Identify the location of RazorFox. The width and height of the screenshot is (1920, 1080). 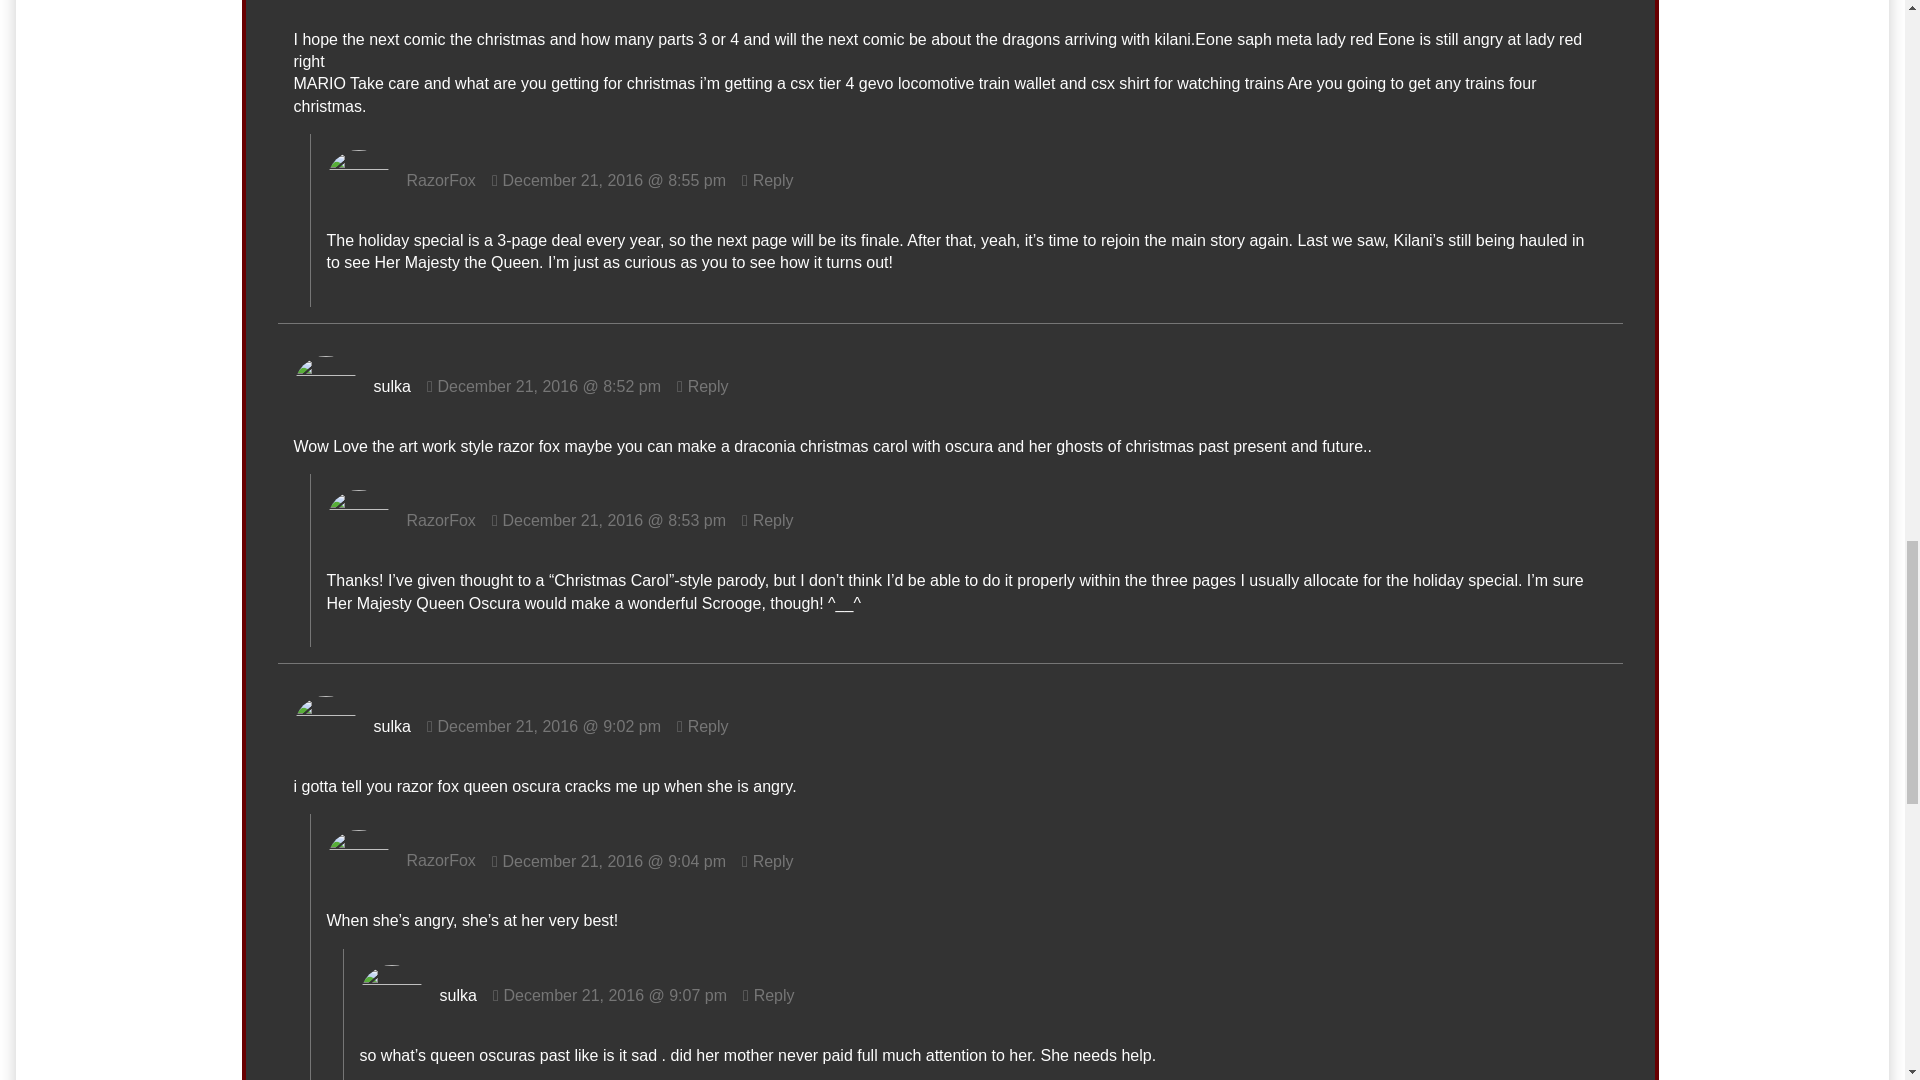
(442, 862).